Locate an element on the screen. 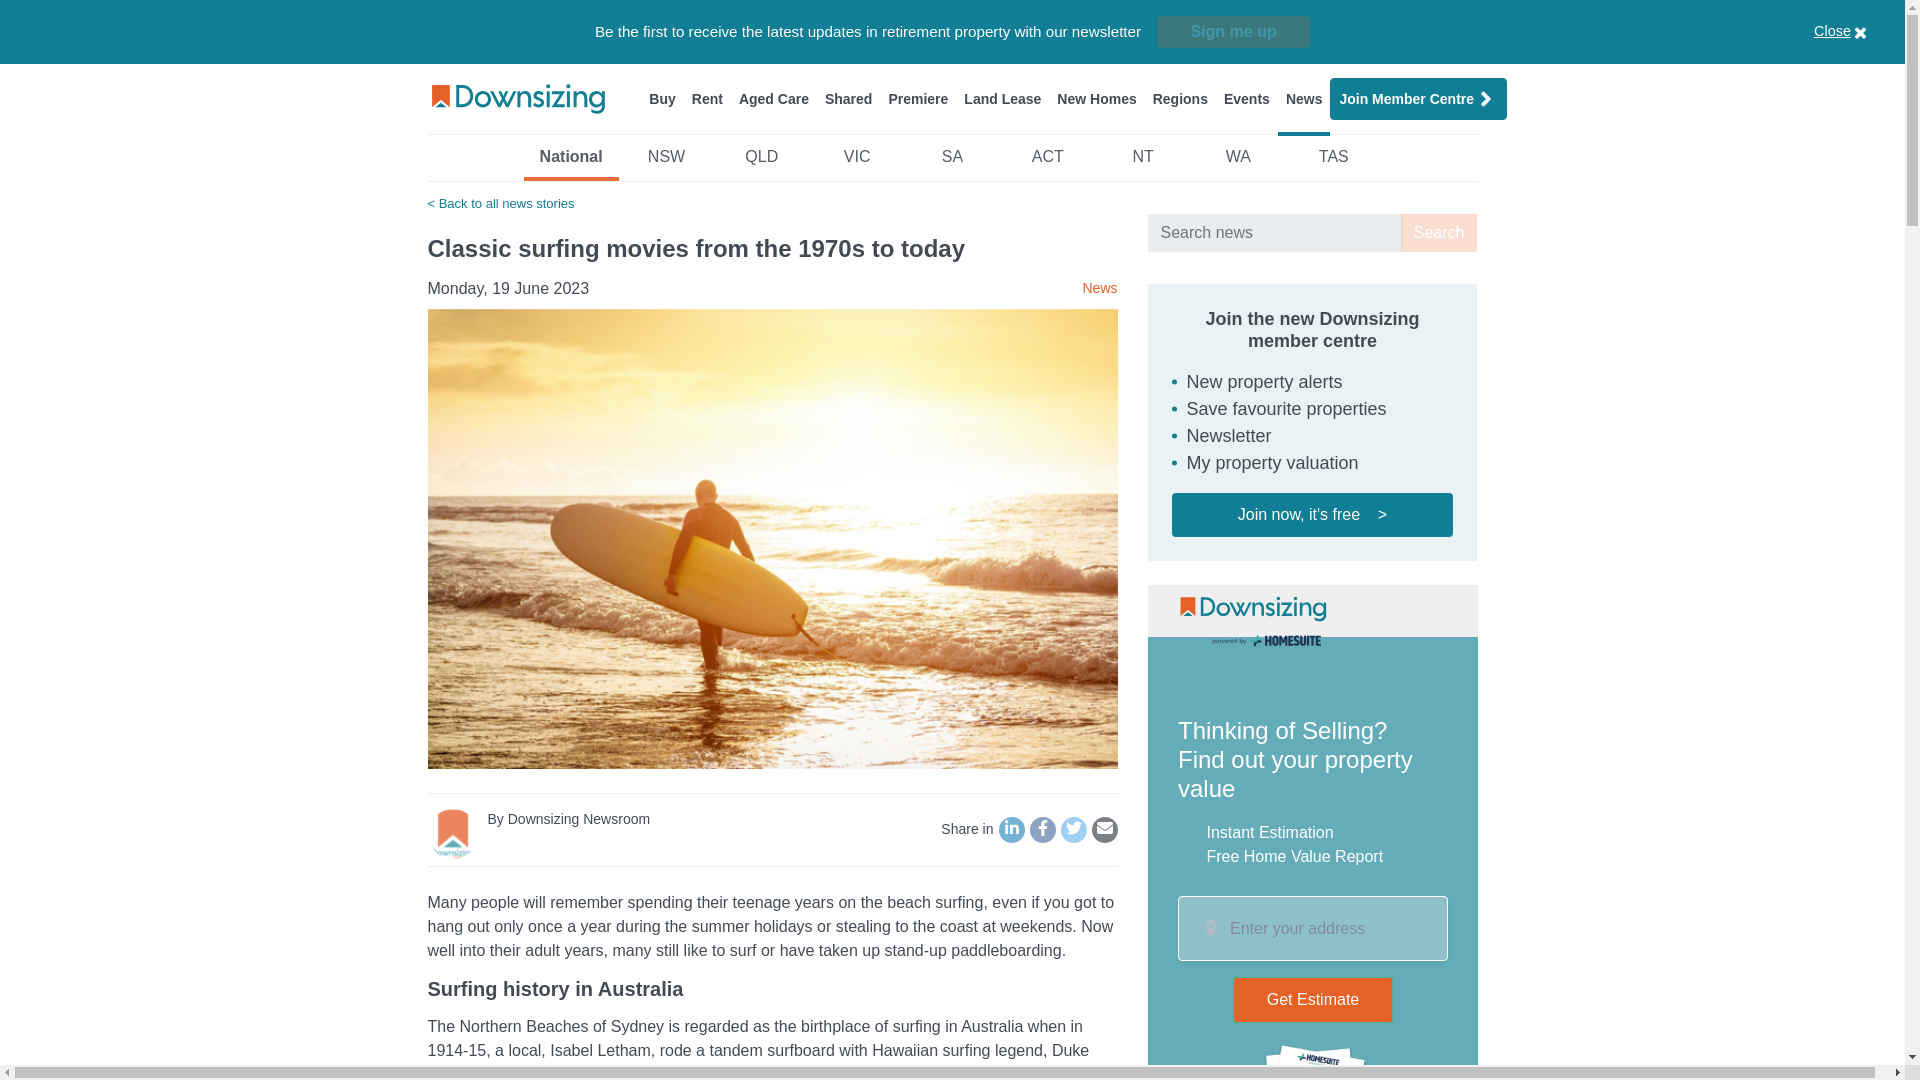 The width and height of the screenshot is (1920, 1080). SA is located at coordinates (952, 162).